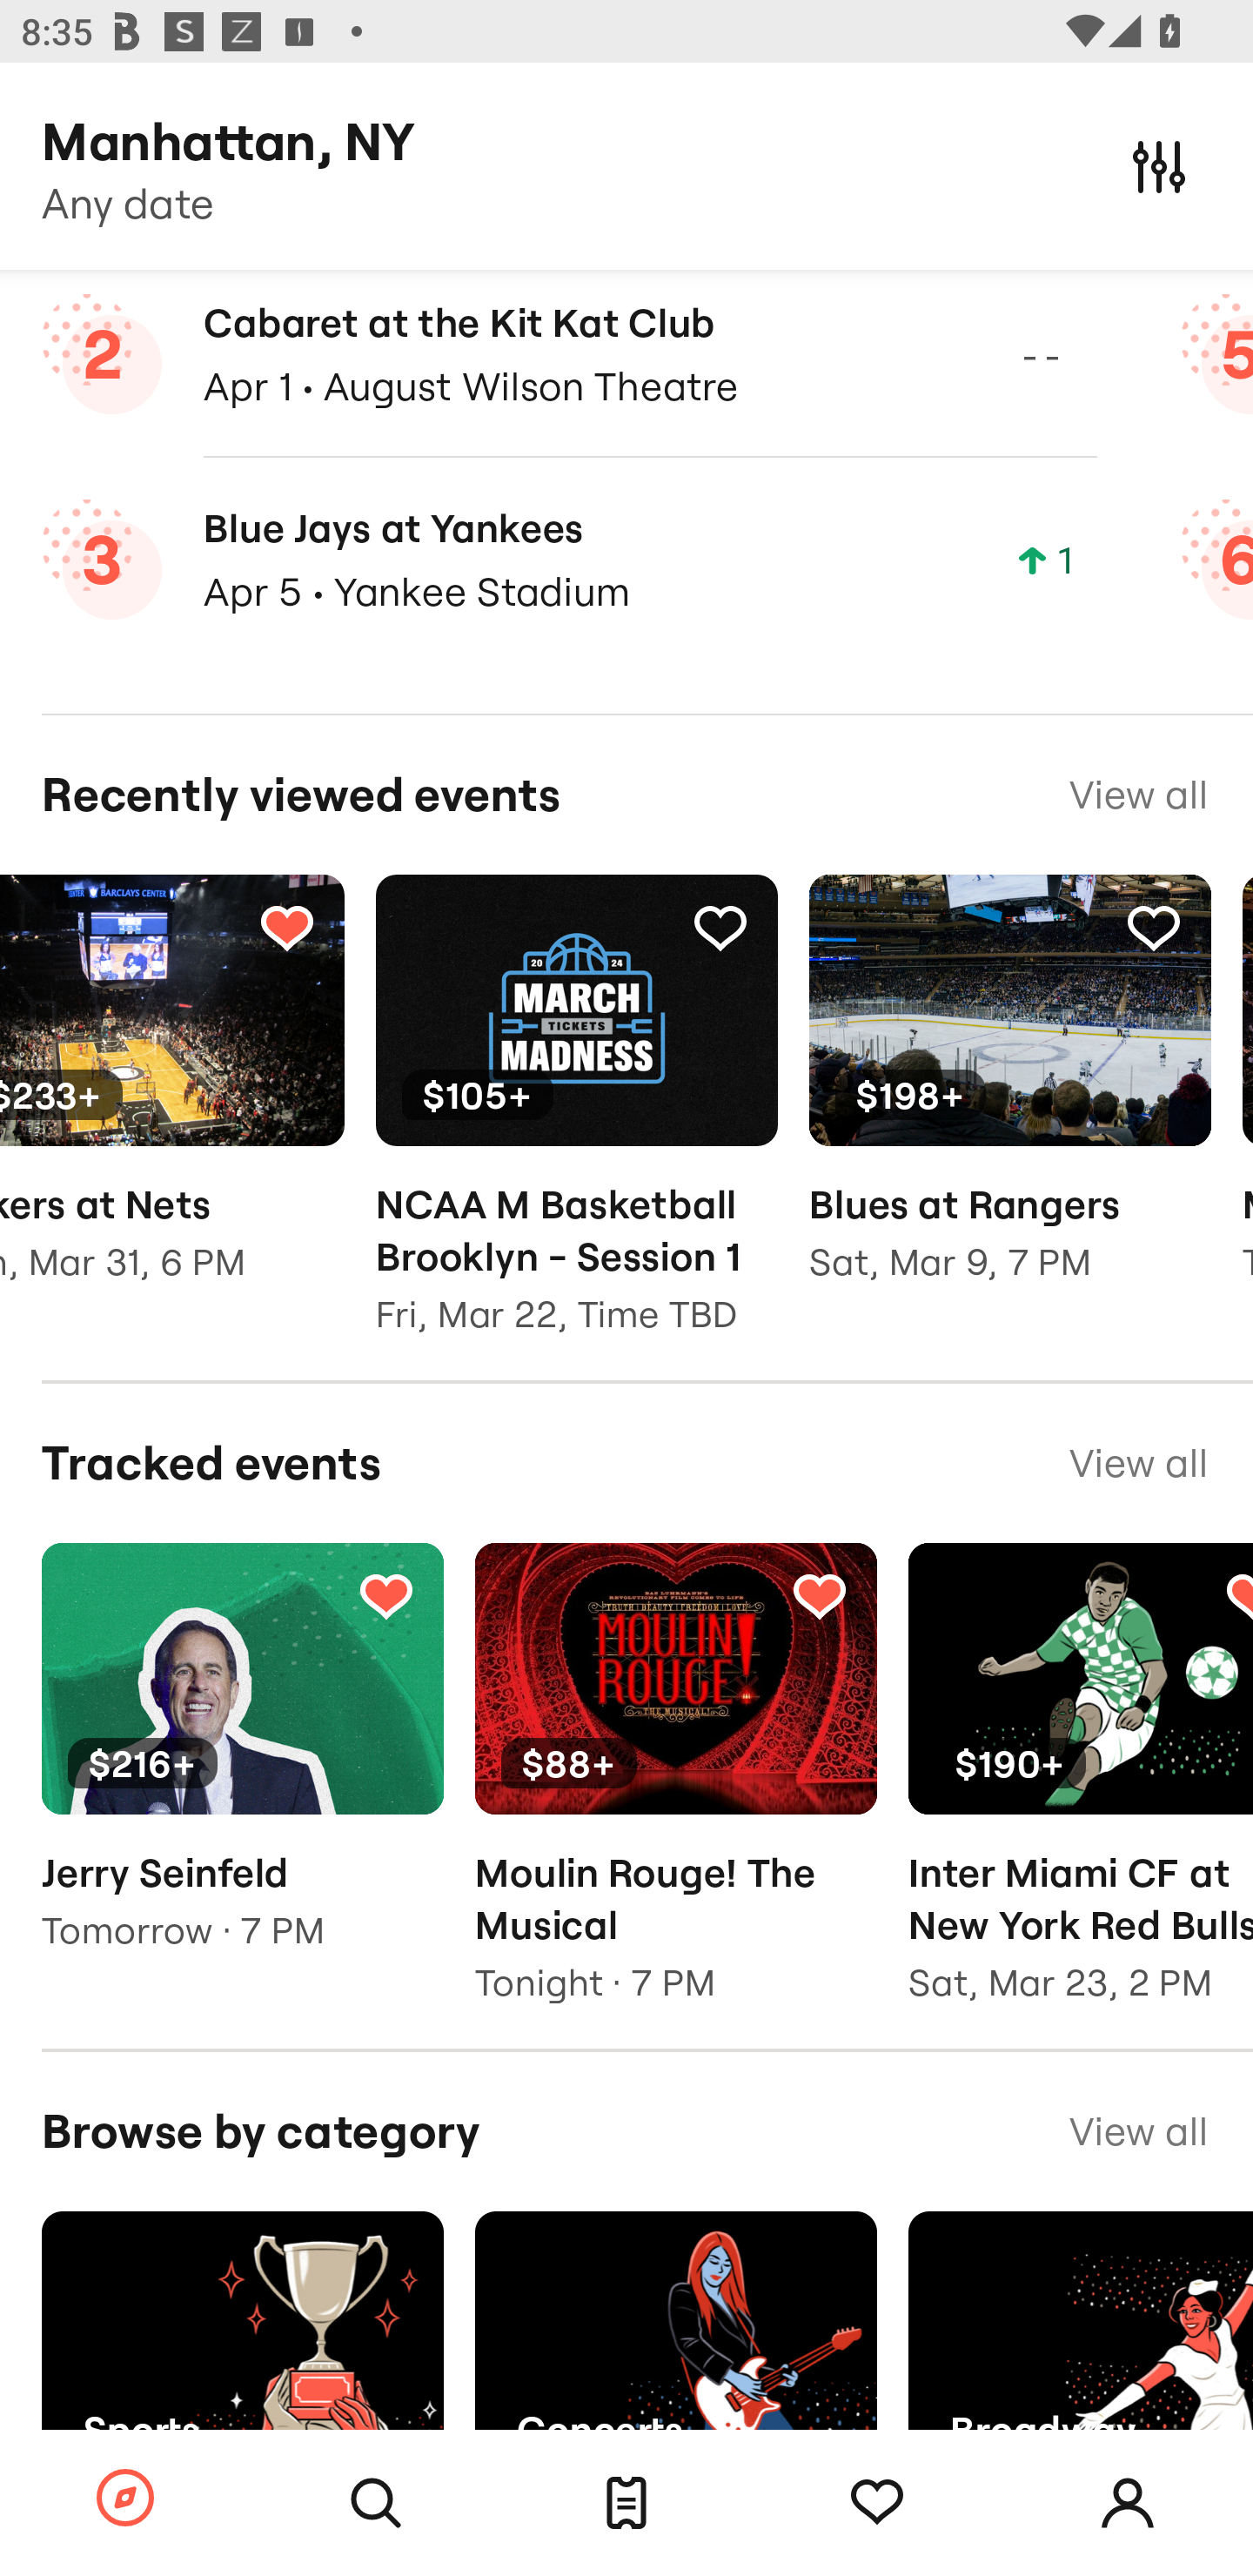 The width and height of the screenshot is (1253, 2576). Describe the element at coordinates (385, 1594) in the screenshot. I see `Tracking` at that location.